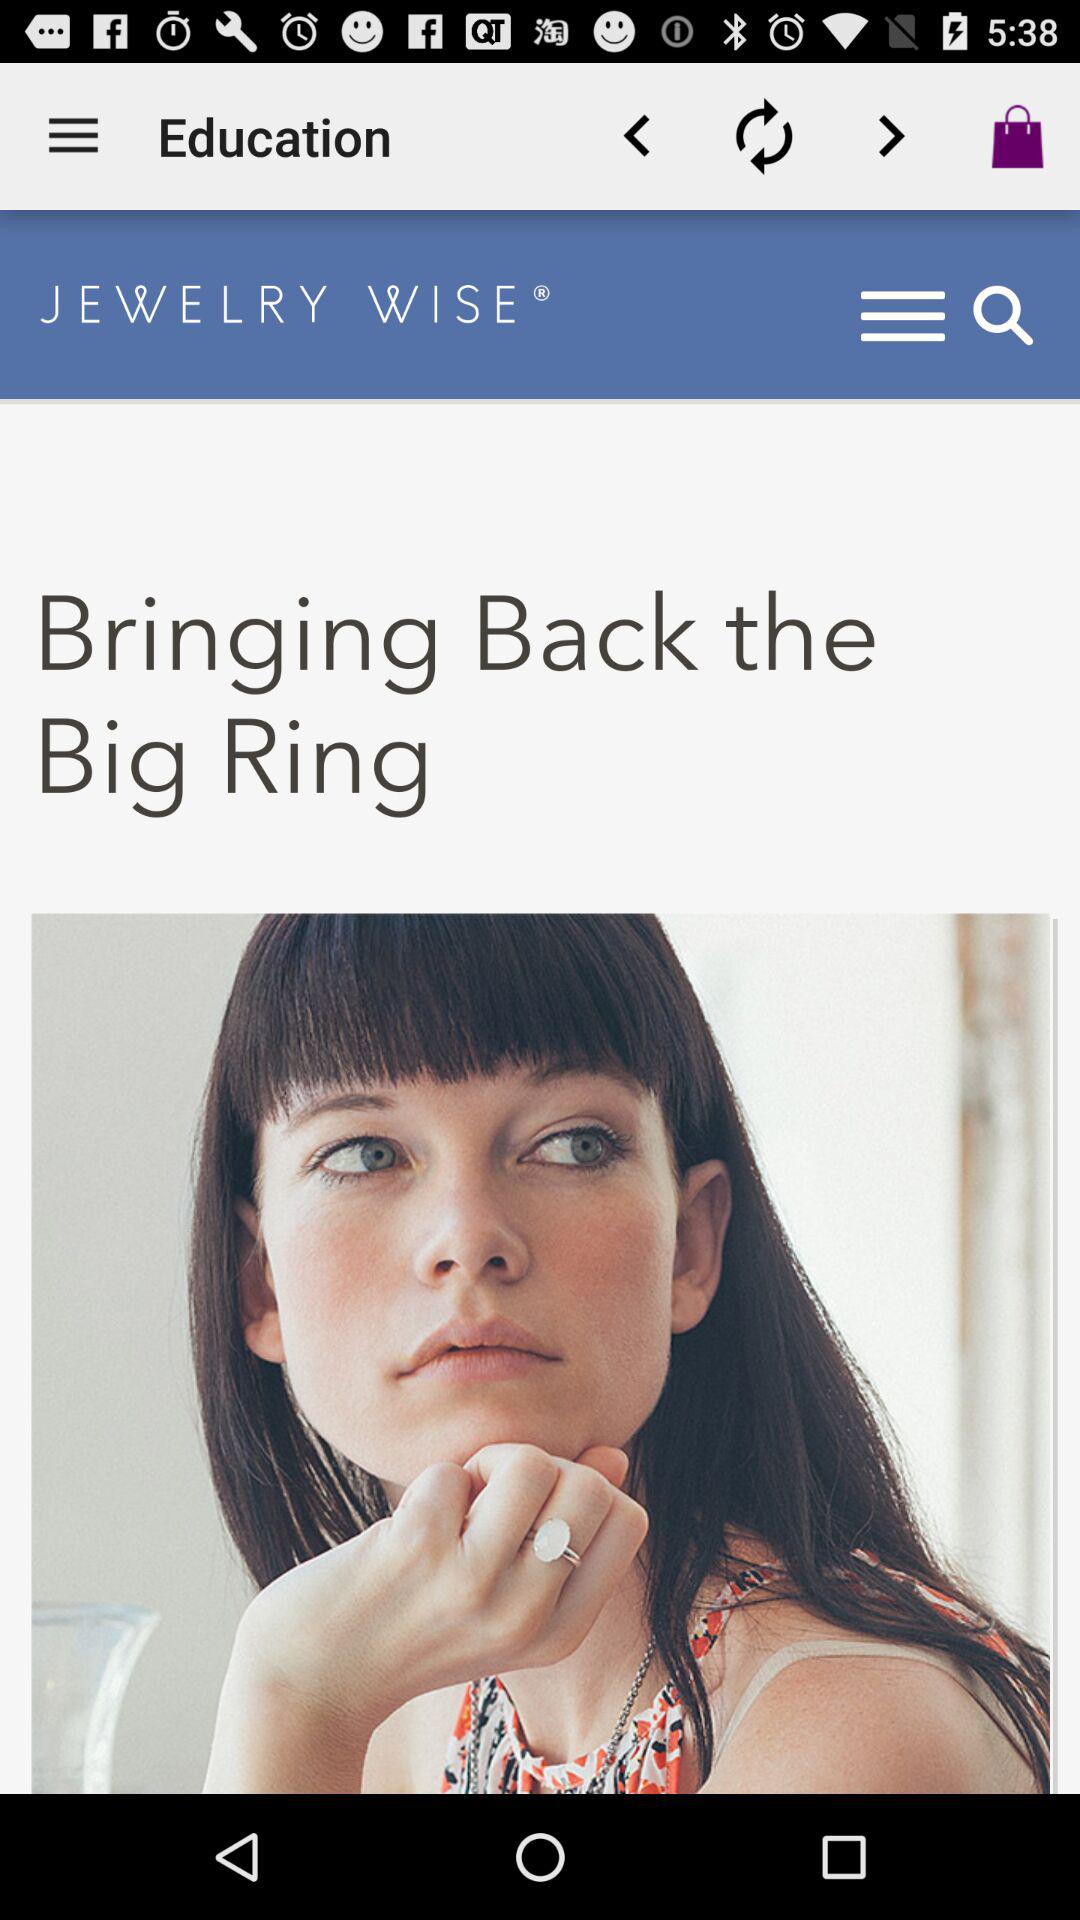 The width and height of the screenshot is (1080, 1920). What do you see at coordinates (891, 136) in the screenshot?
I see `go to next page` at bounding box center [891, 136].